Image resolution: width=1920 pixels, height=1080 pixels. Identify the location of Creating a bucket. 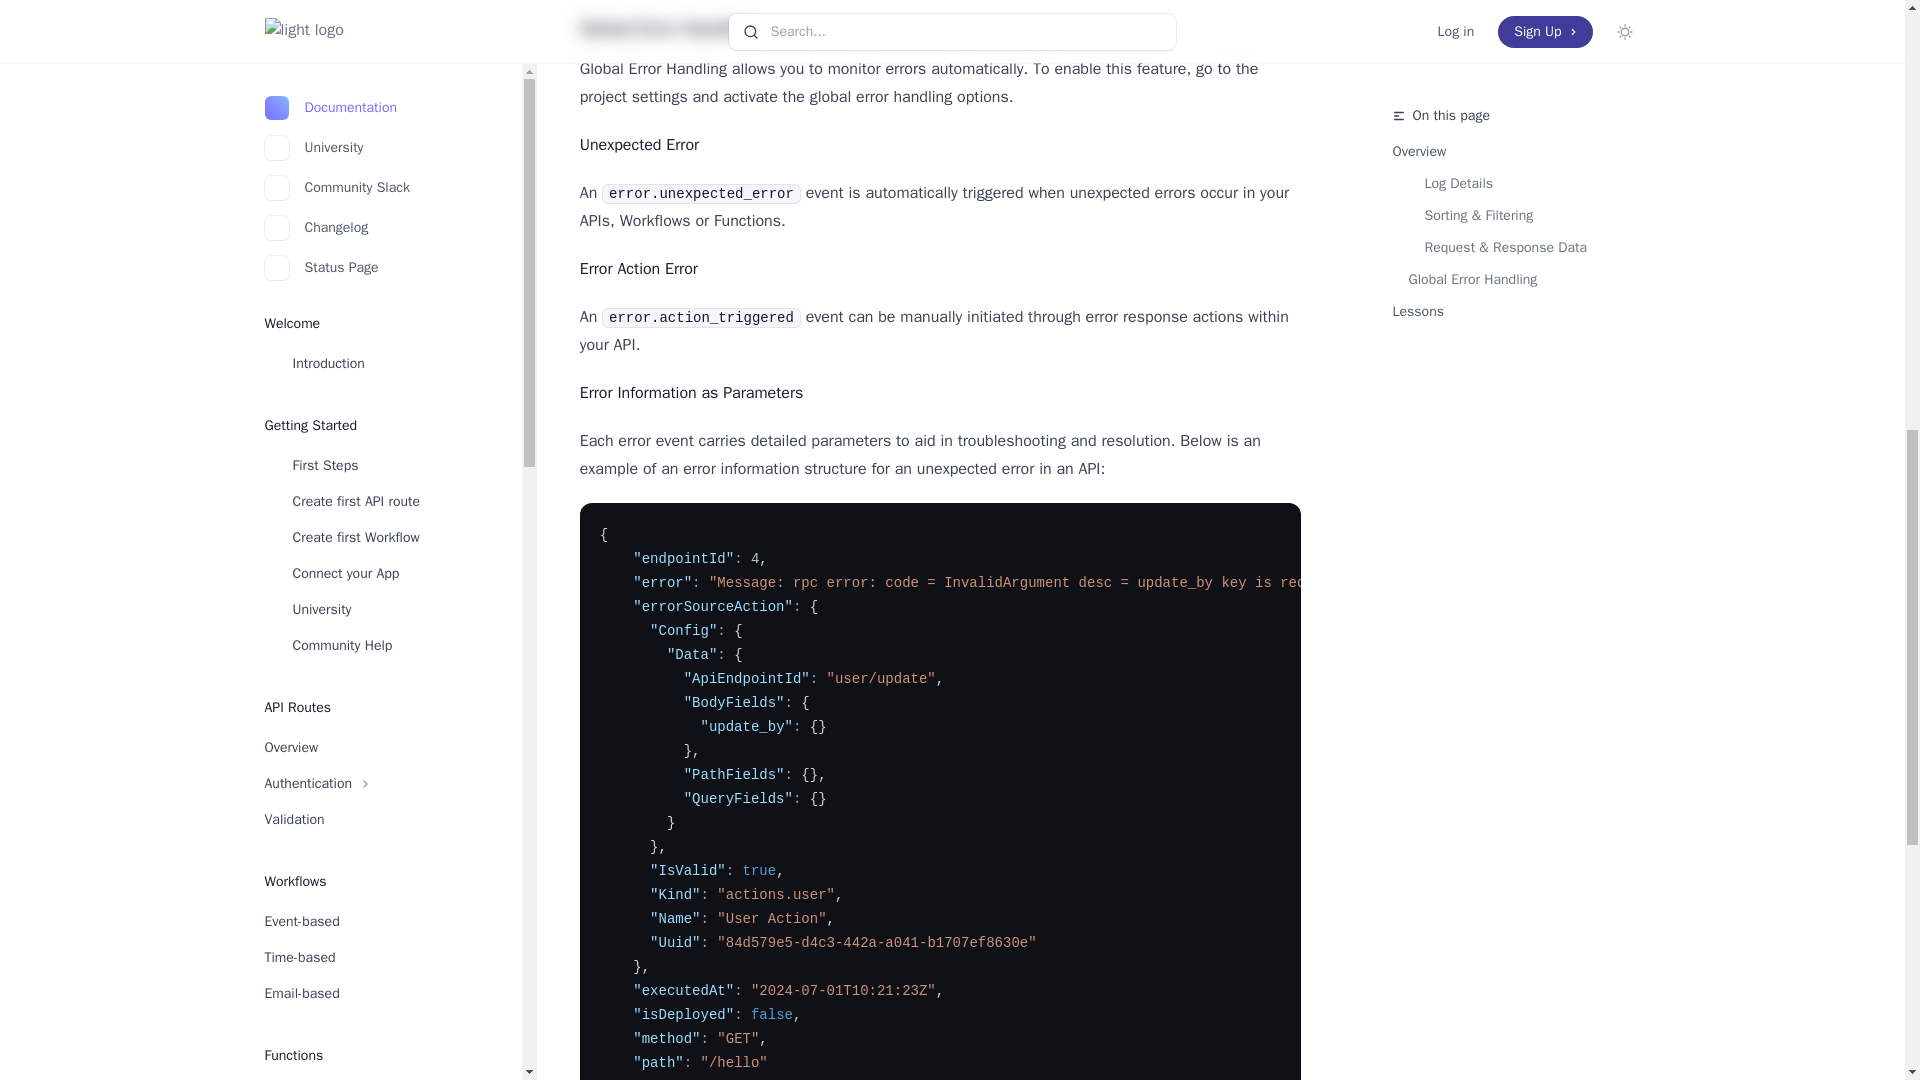
(368, 850).